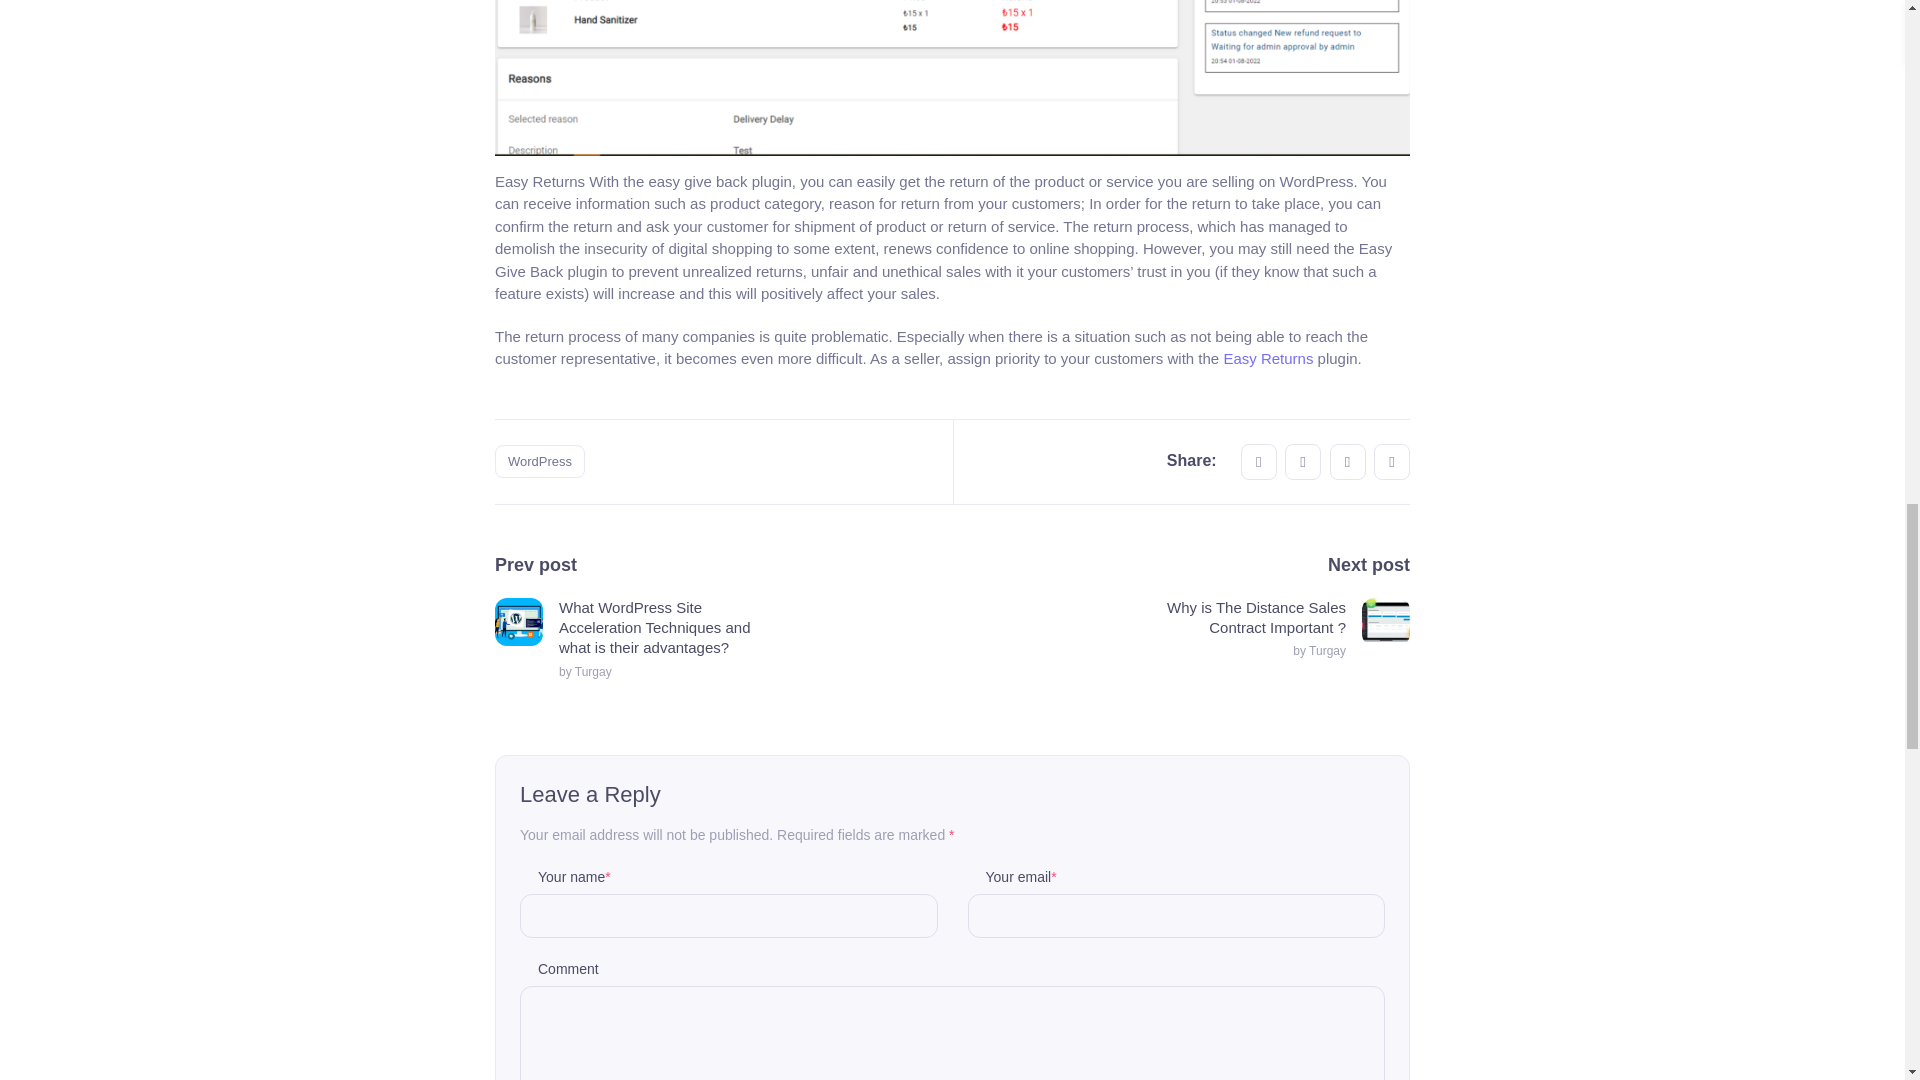 This screenshot has height=1080, width=1920. Describe the element at coordinates (540, 462) in the screenshot. I see `WordPress` at that location.